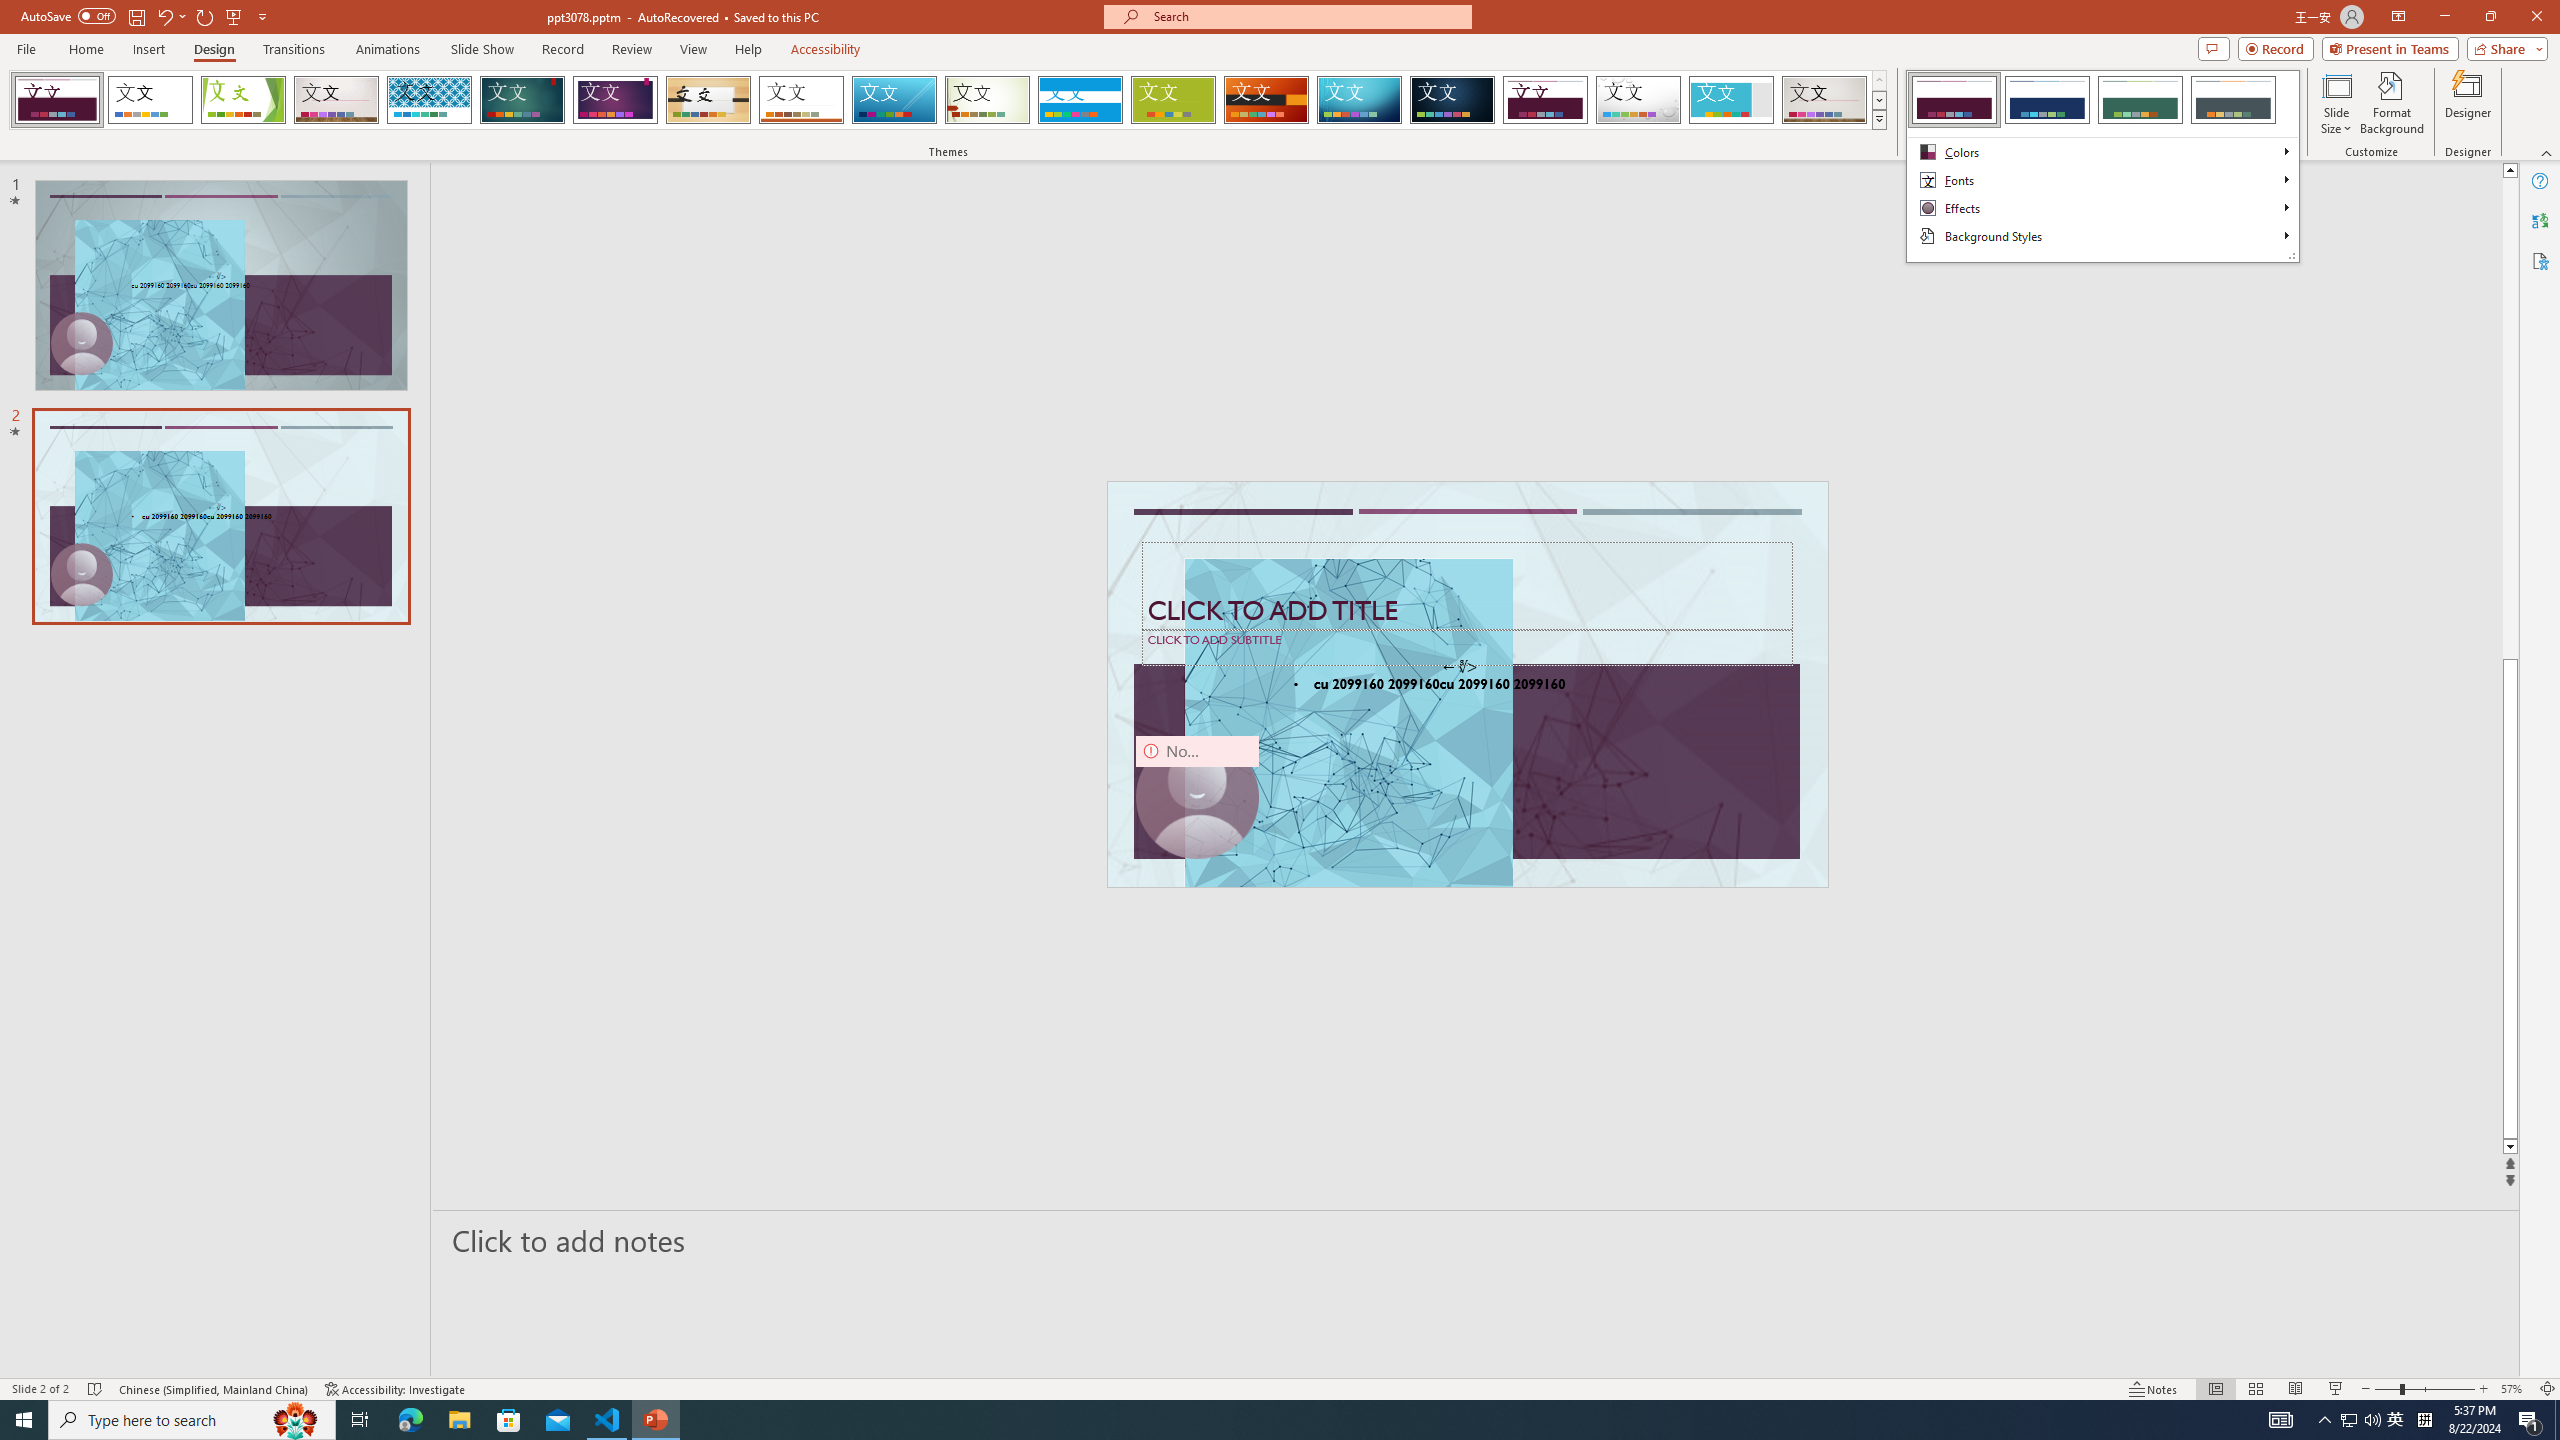  Describe the element at coordinates (2557, 1420) in the screenshot. I see `Show desktop` at that location.